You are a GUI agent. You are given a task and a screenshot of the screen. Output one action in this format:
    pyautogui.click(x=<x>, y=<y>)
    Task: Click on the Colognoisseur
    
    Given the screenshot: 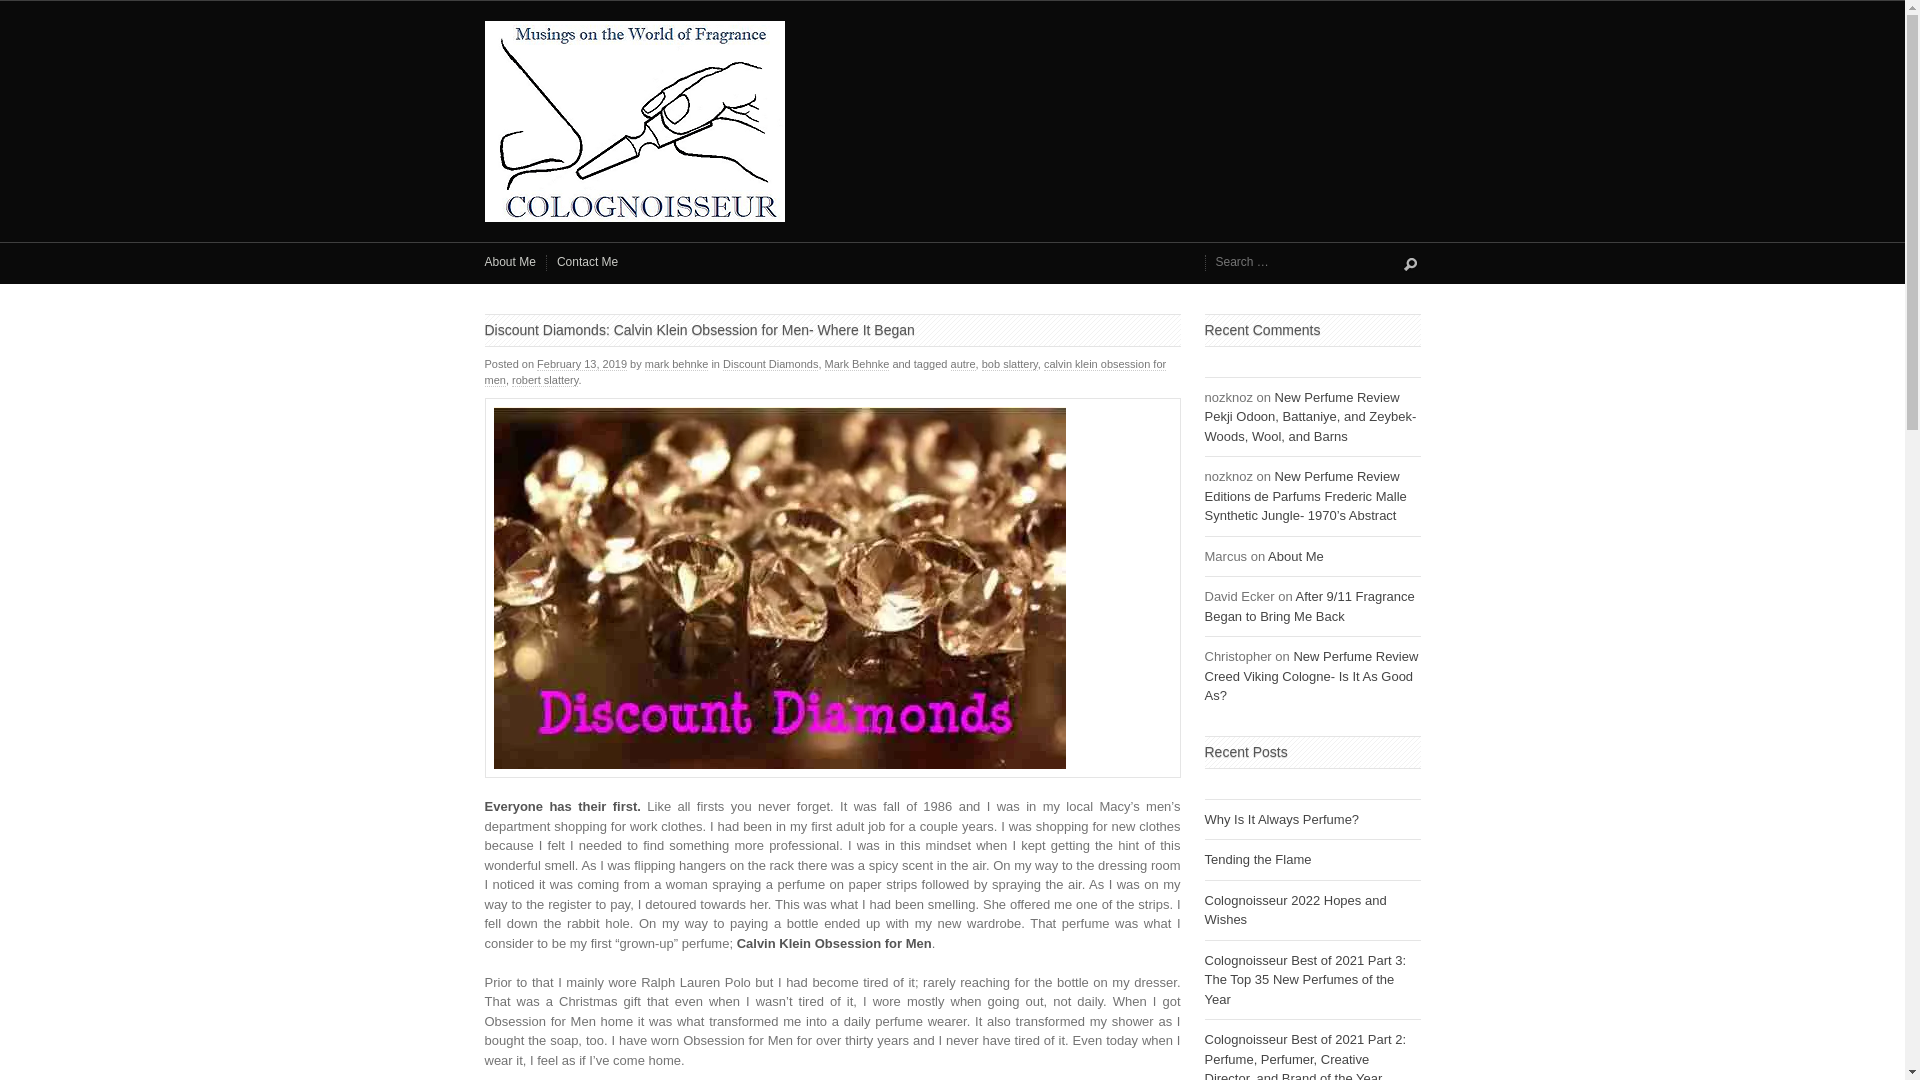 What is the action you would take?
    pyautogui.click(x=952, y=121)
    